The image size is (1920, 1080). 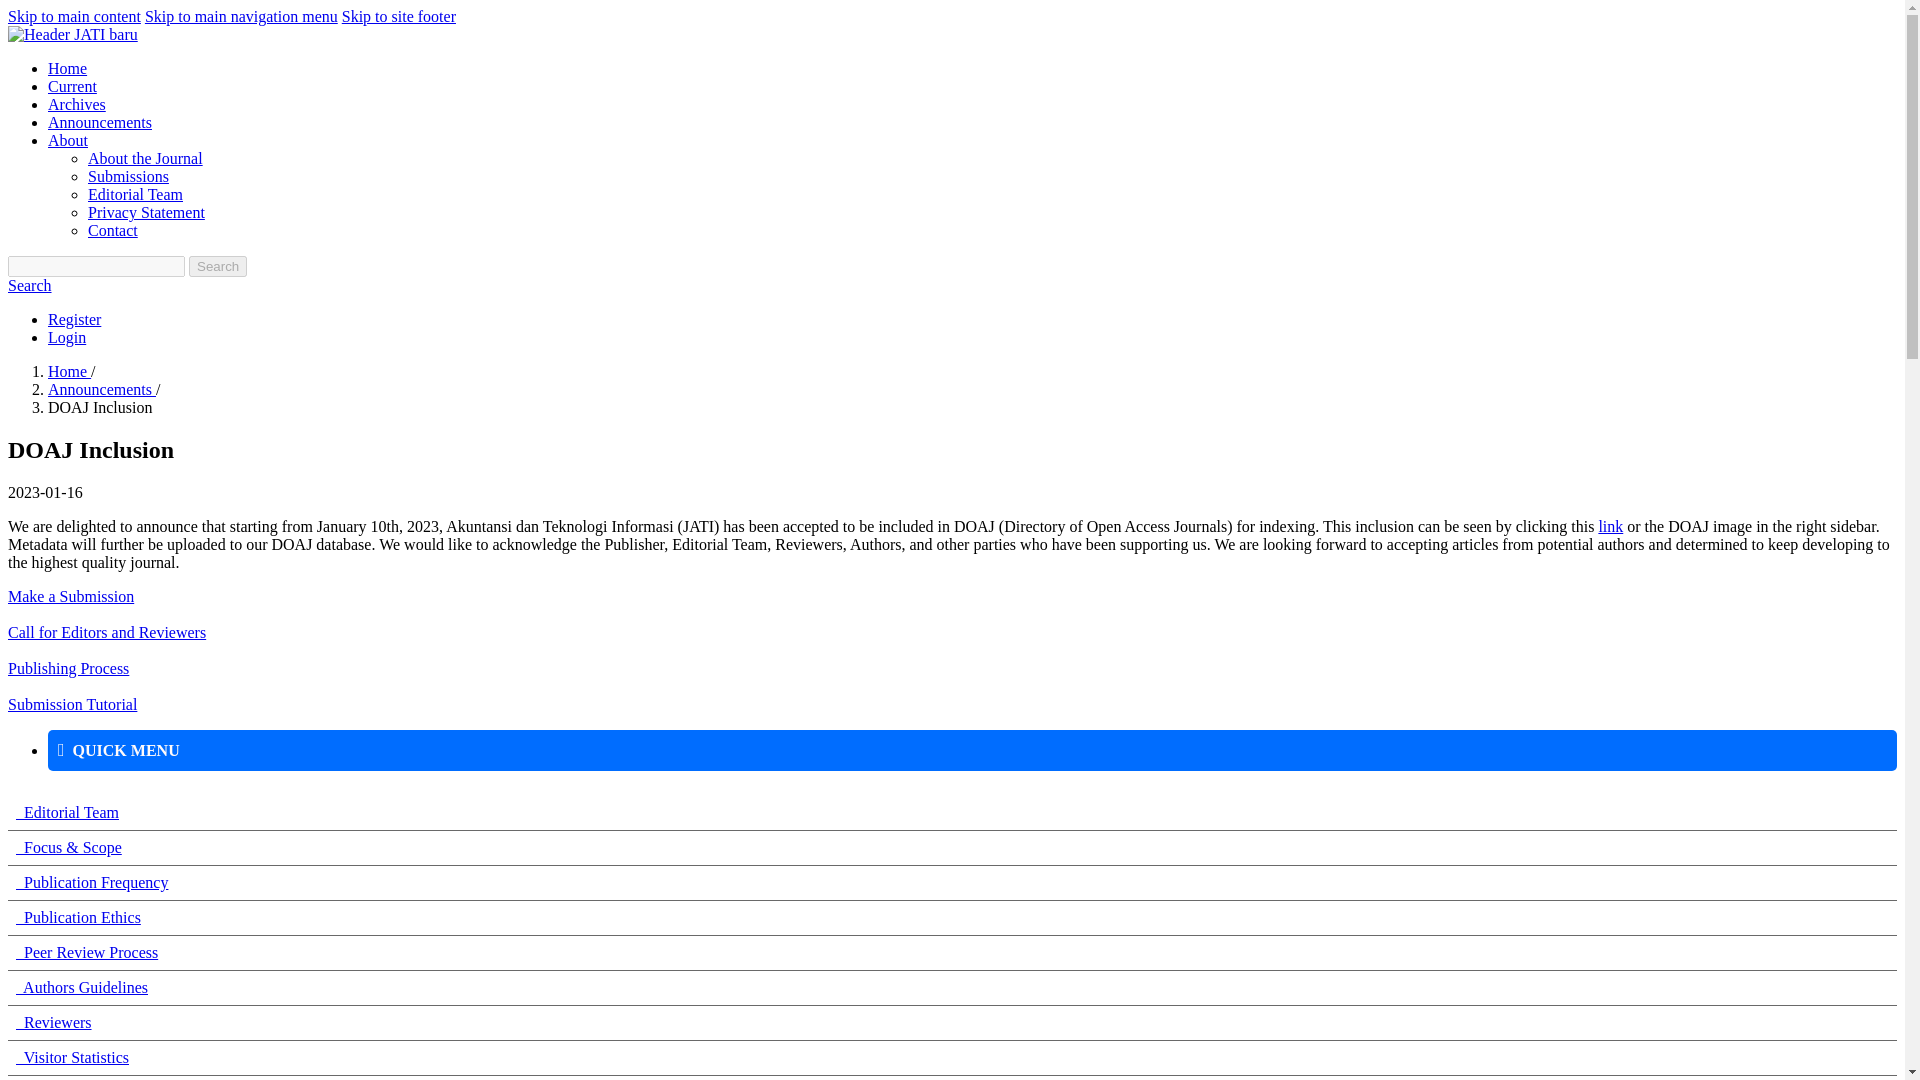 What do you see at coordinates (69, 371) in the screenshot?
I see `Home` at bounding box center [69, 371].